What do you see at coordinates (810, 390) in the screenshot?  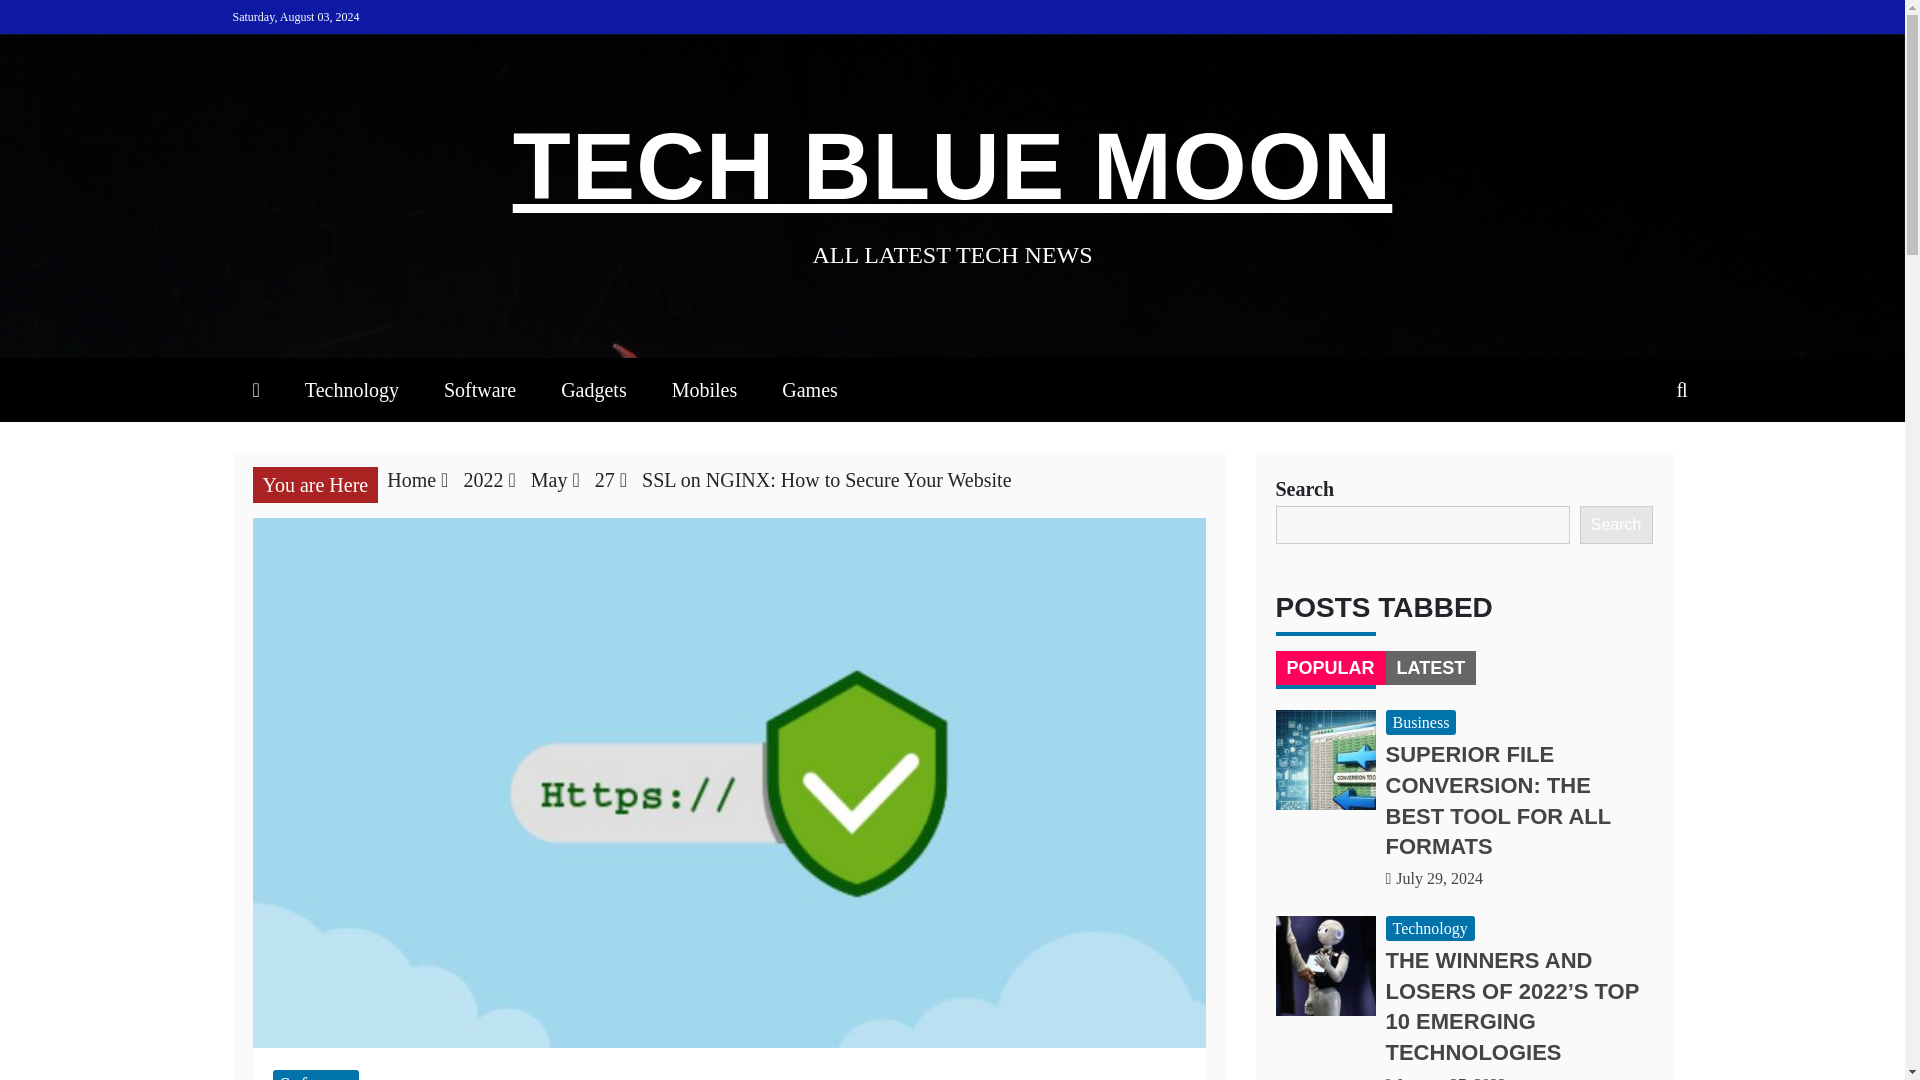 I see `Games` at bounding box center [810, 390].